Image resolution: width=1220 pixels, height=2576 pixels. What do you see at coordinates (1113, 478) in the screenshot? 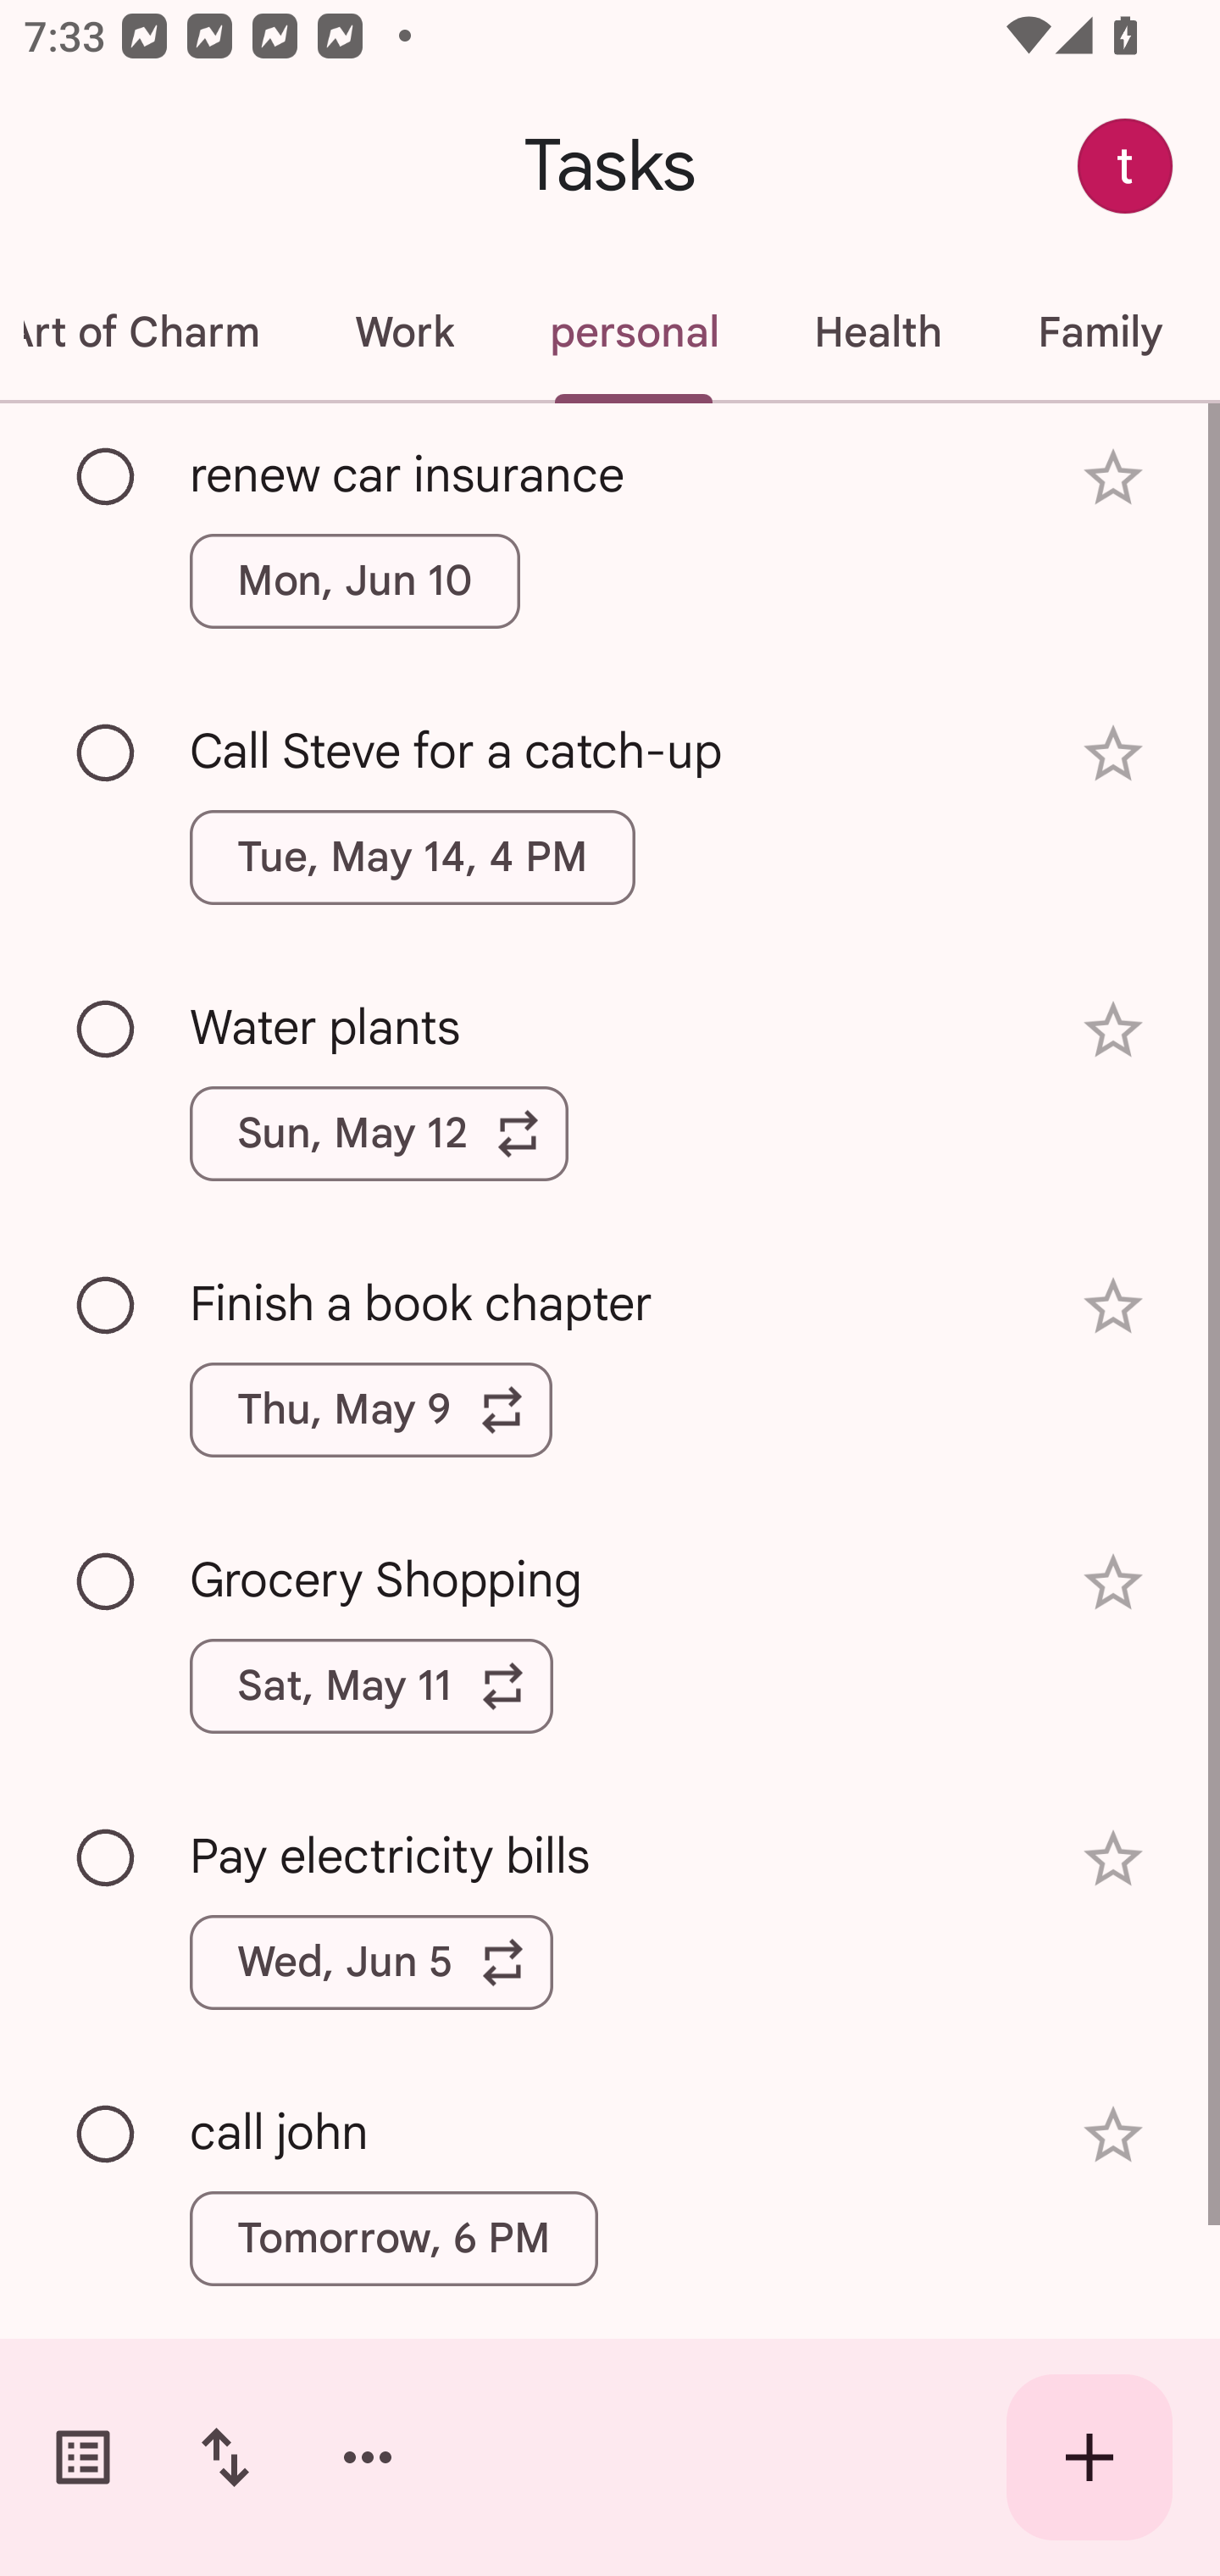
I see `Add star` at bounding box center [1113, 478].